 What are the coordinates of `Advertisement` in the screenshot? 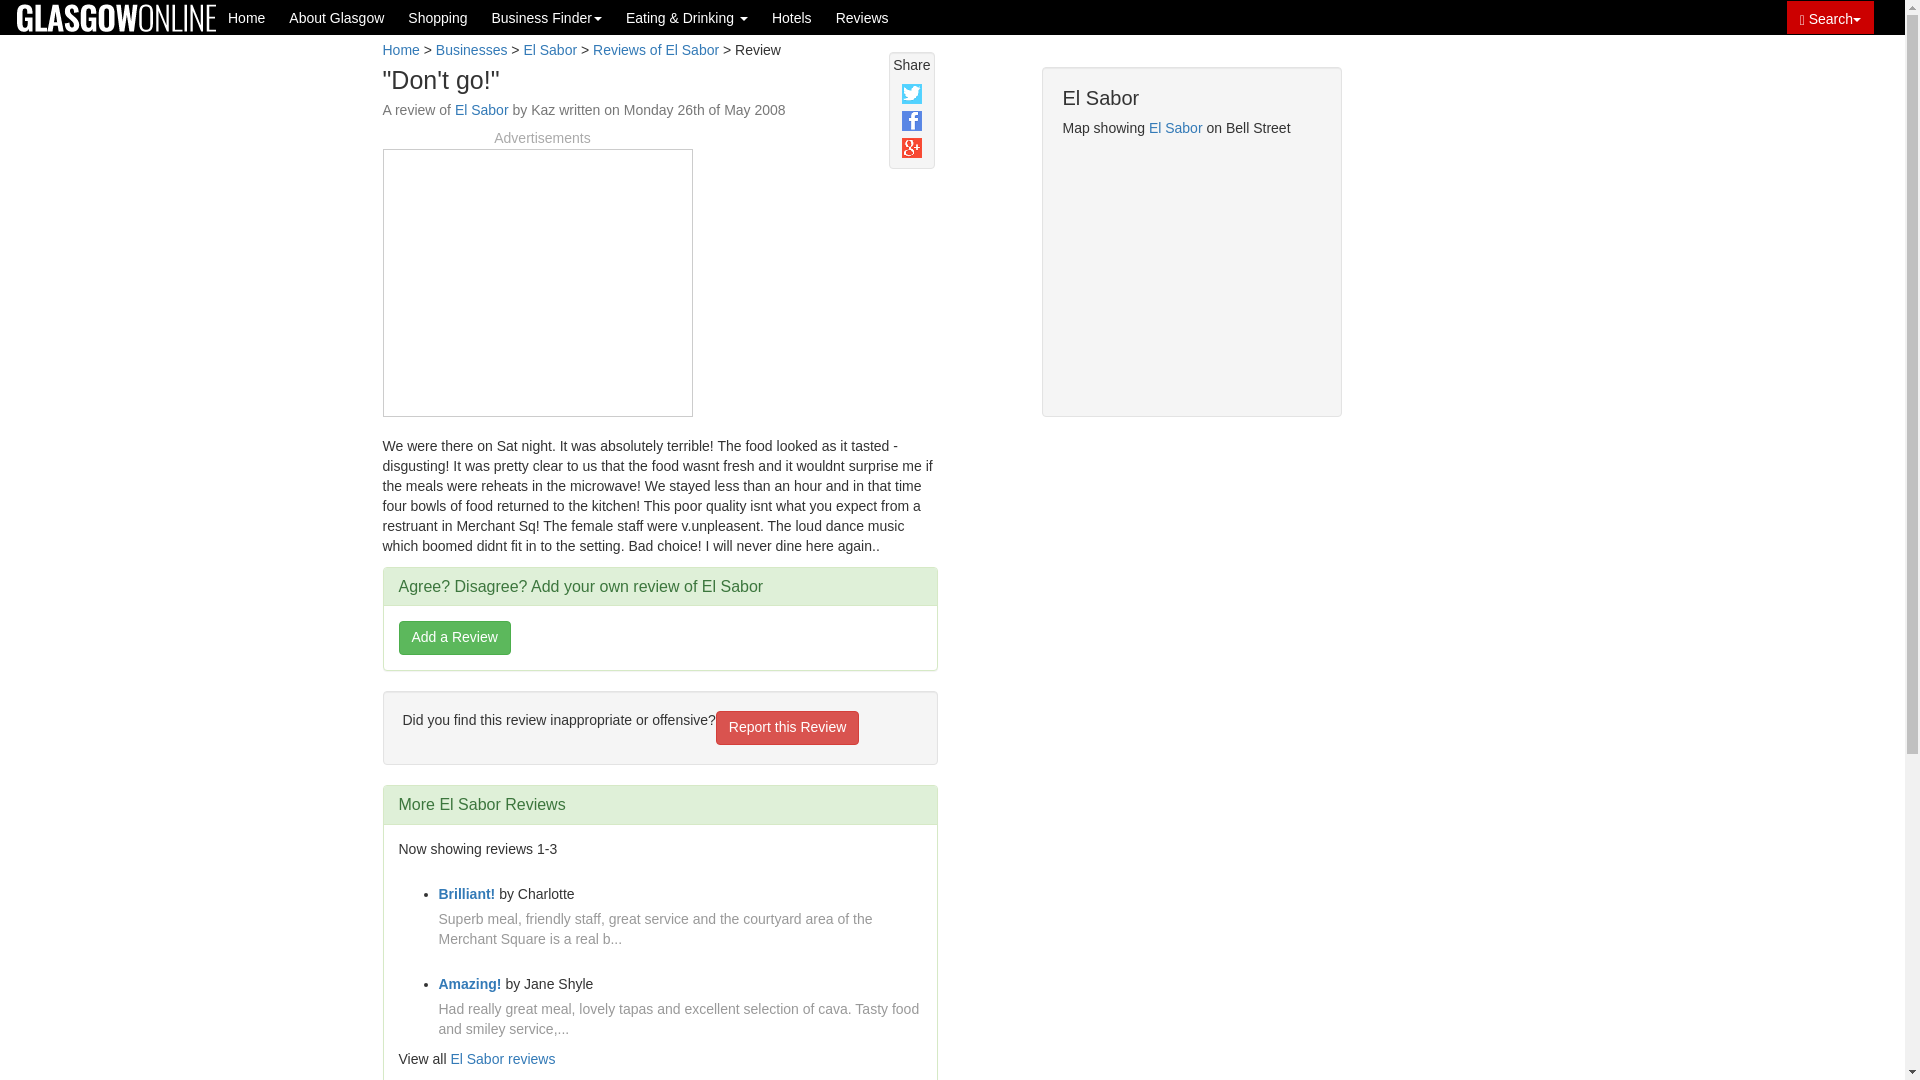 It's located at (1440, 392).